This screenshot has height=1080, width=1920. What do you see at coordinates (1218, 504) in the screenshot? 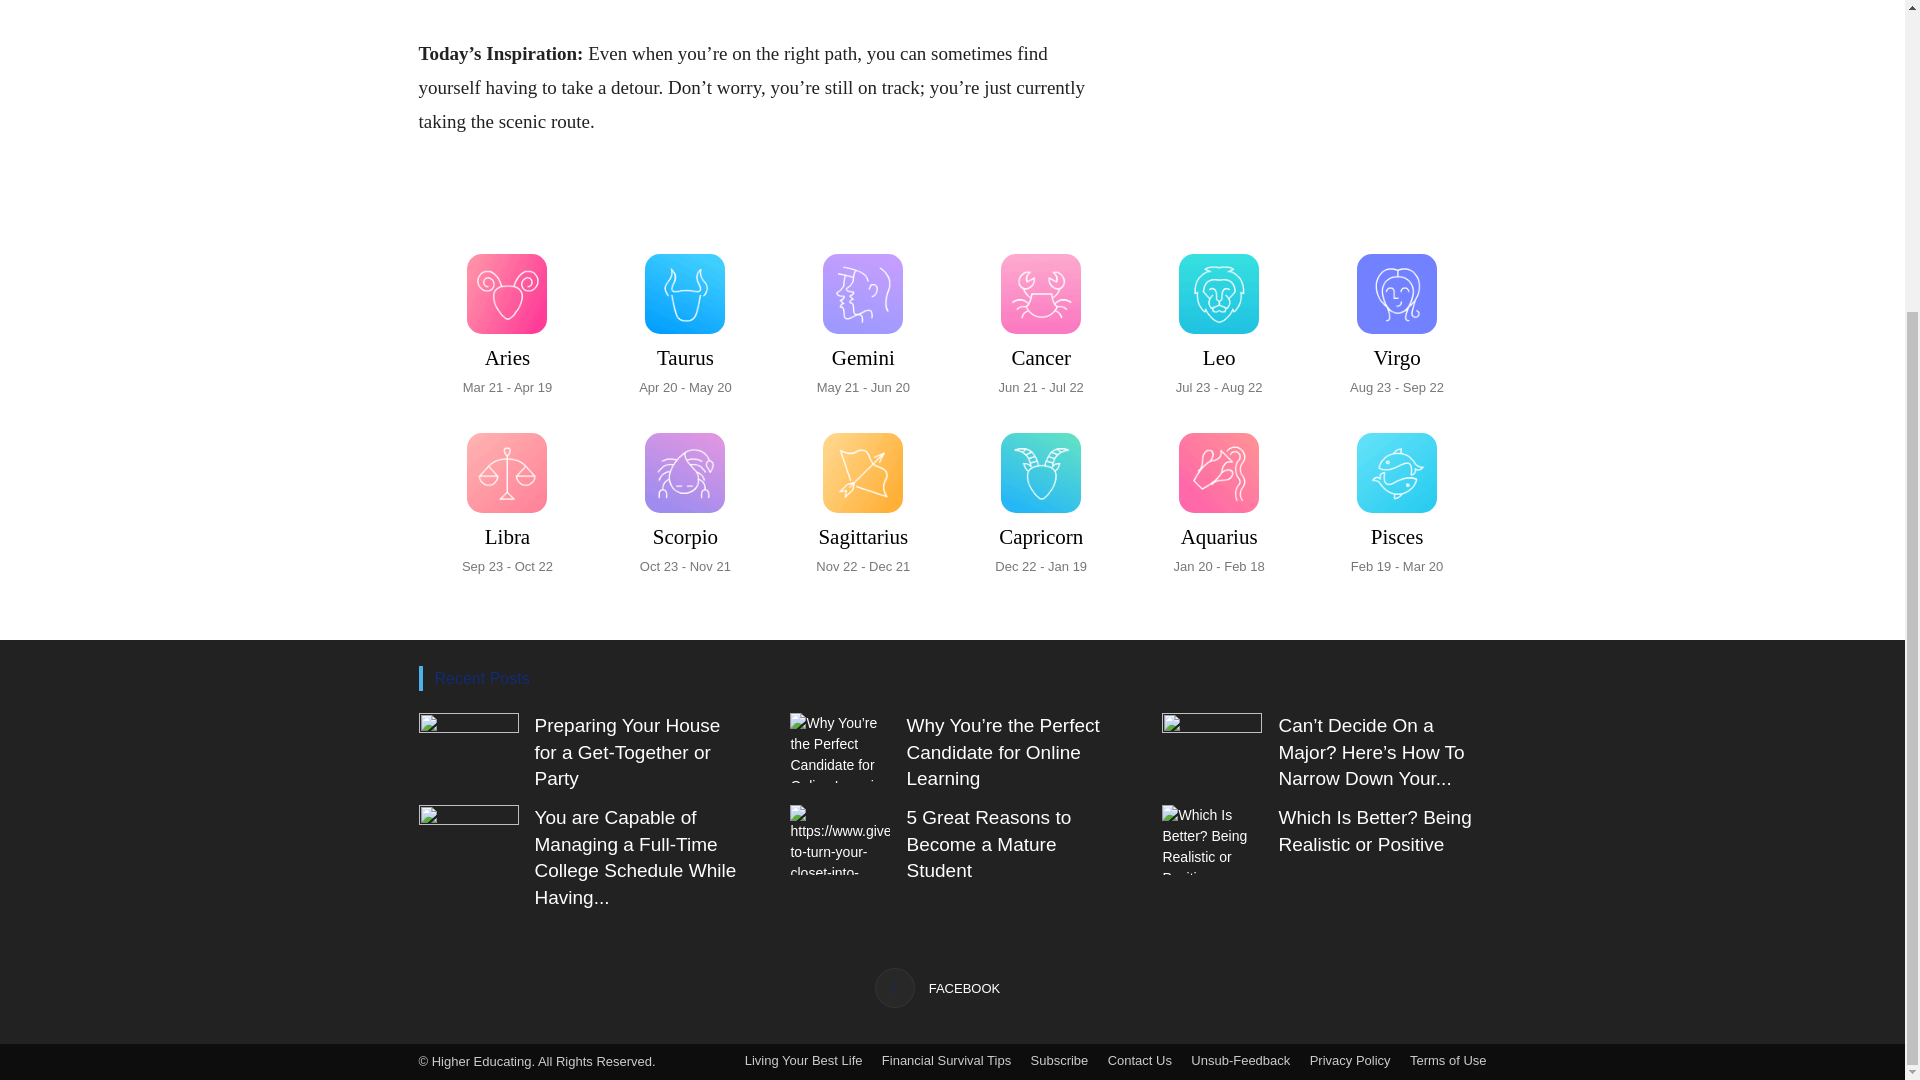
I see `Libra Horoscope Today` at bounding box center [1218, 504].